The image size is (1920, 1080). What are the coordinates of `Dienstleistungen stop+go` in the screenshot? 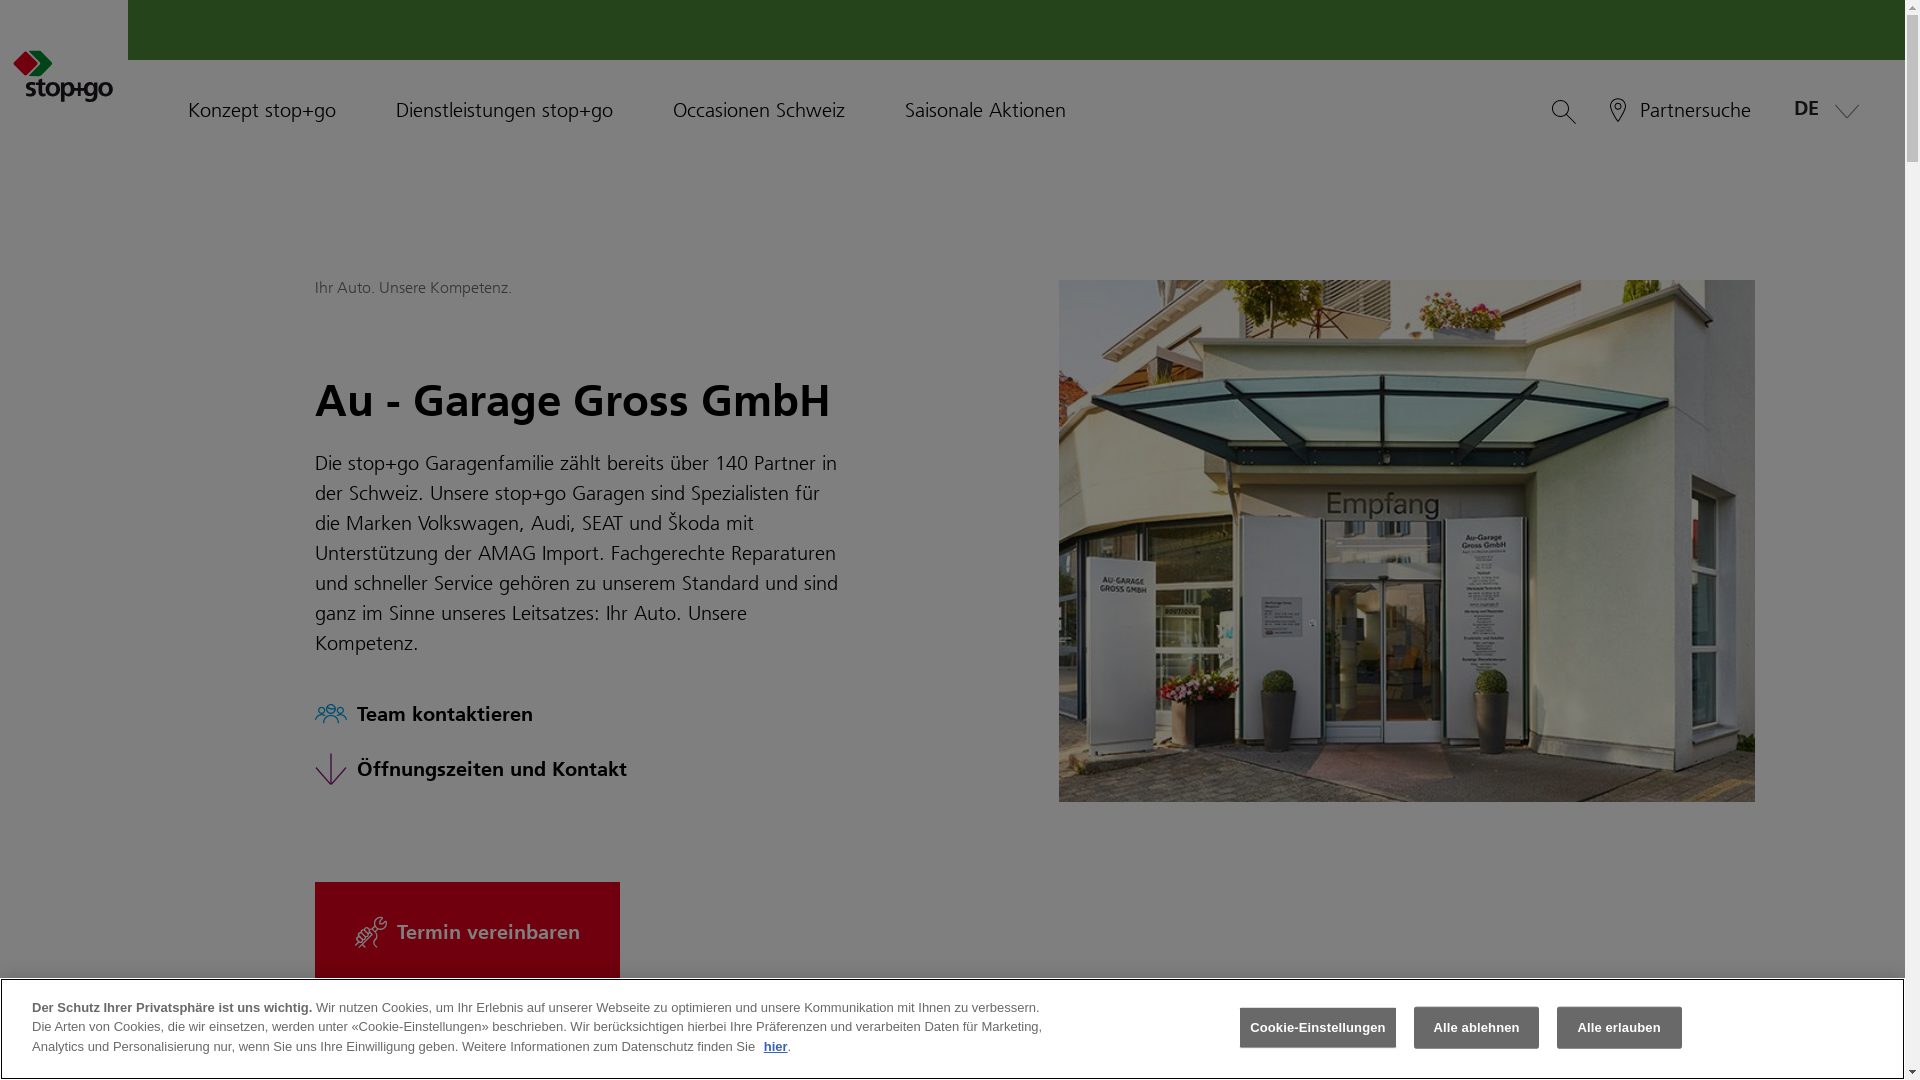 It's located at (504, 110).